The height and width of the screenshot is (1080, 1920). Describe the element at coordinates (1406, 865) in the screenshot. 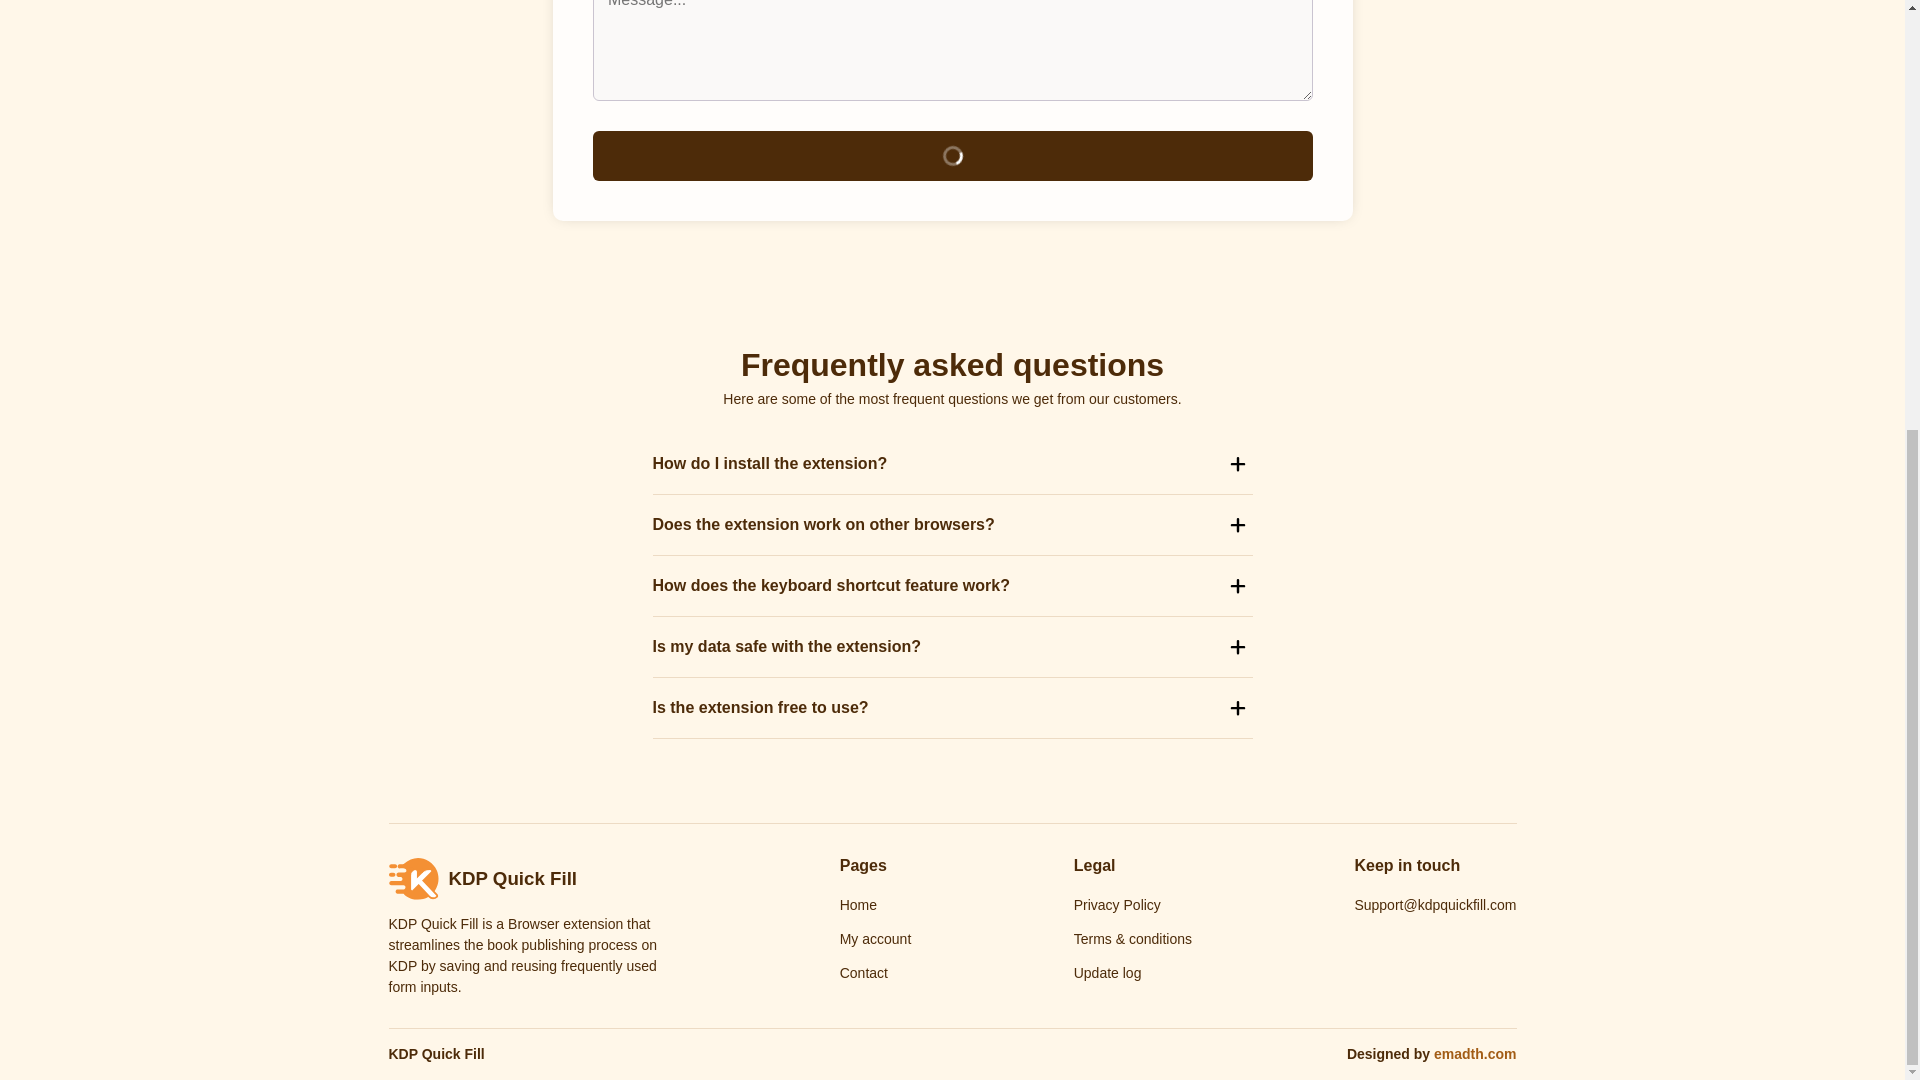

I see `Keep in touch` at that location.